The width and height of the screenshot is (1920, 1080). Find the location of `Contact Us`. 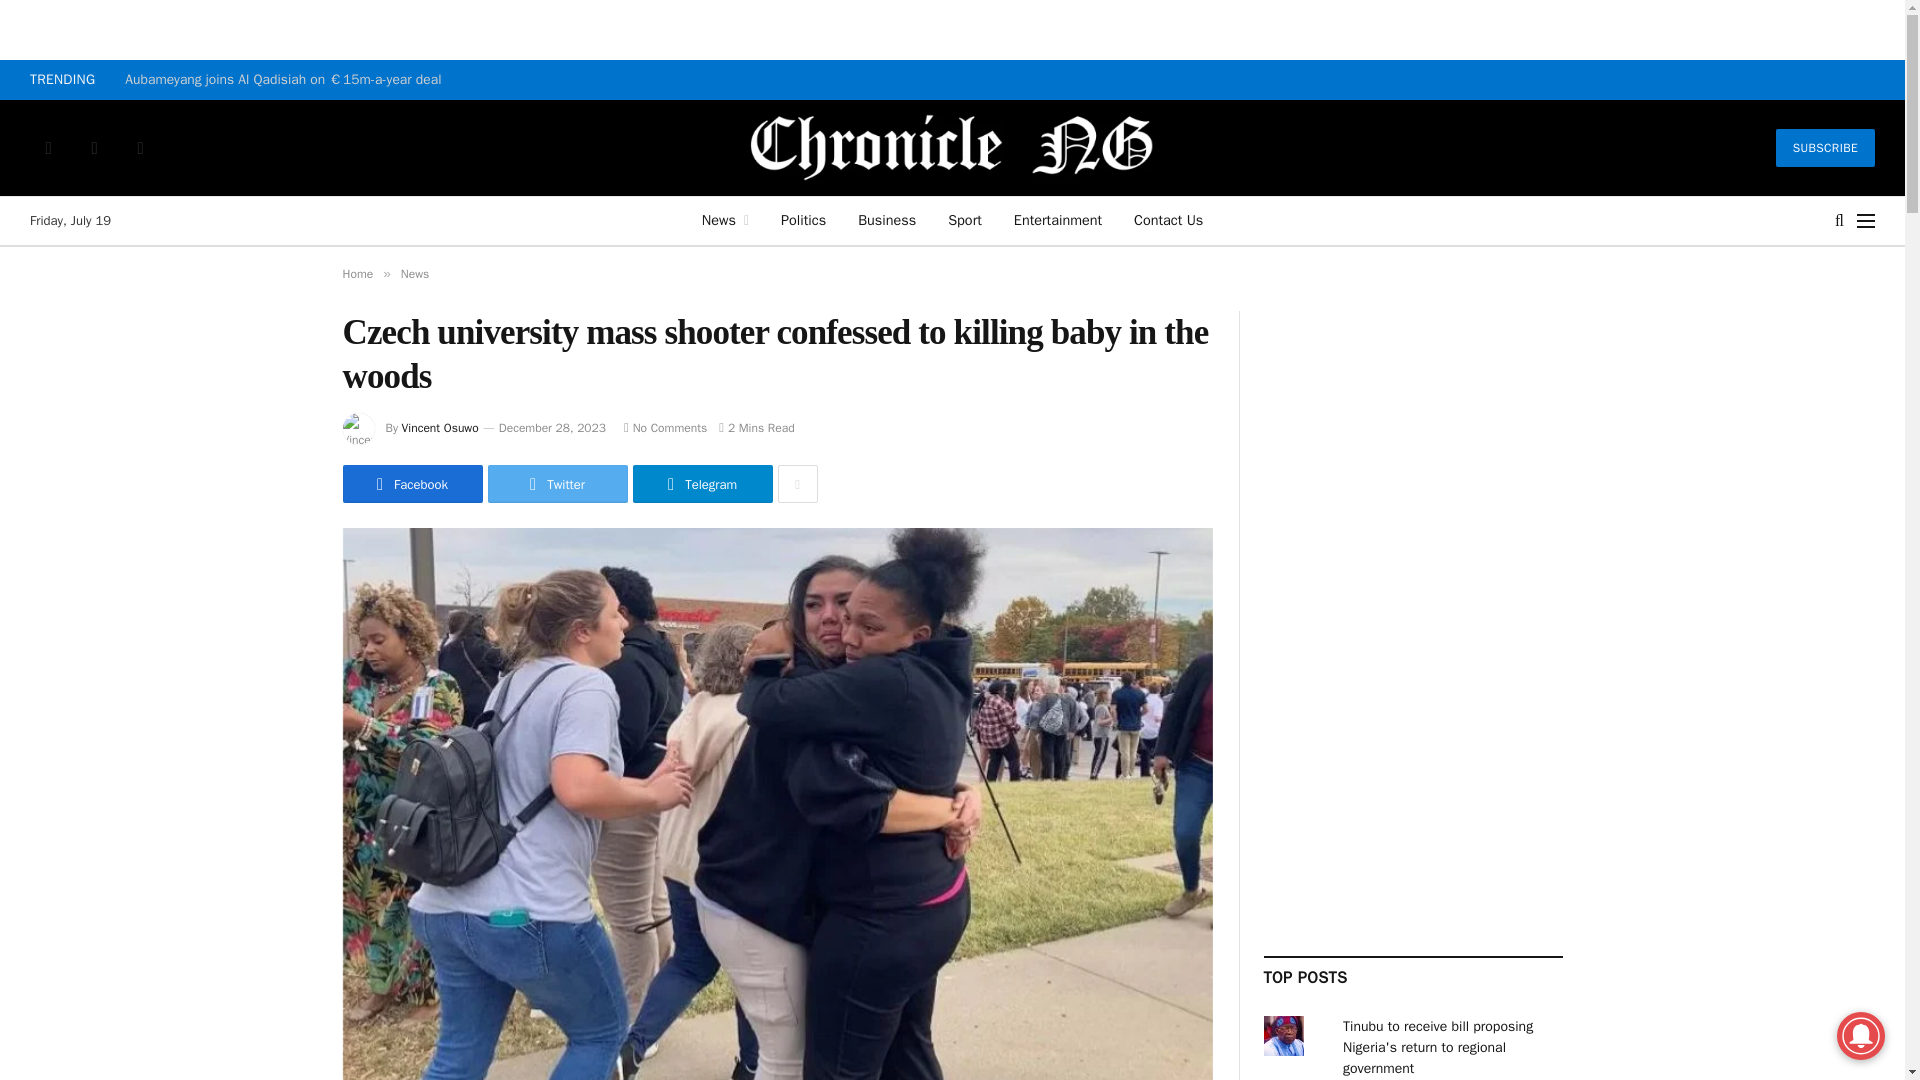

Contact Us is located at coordinates (1168, 220).